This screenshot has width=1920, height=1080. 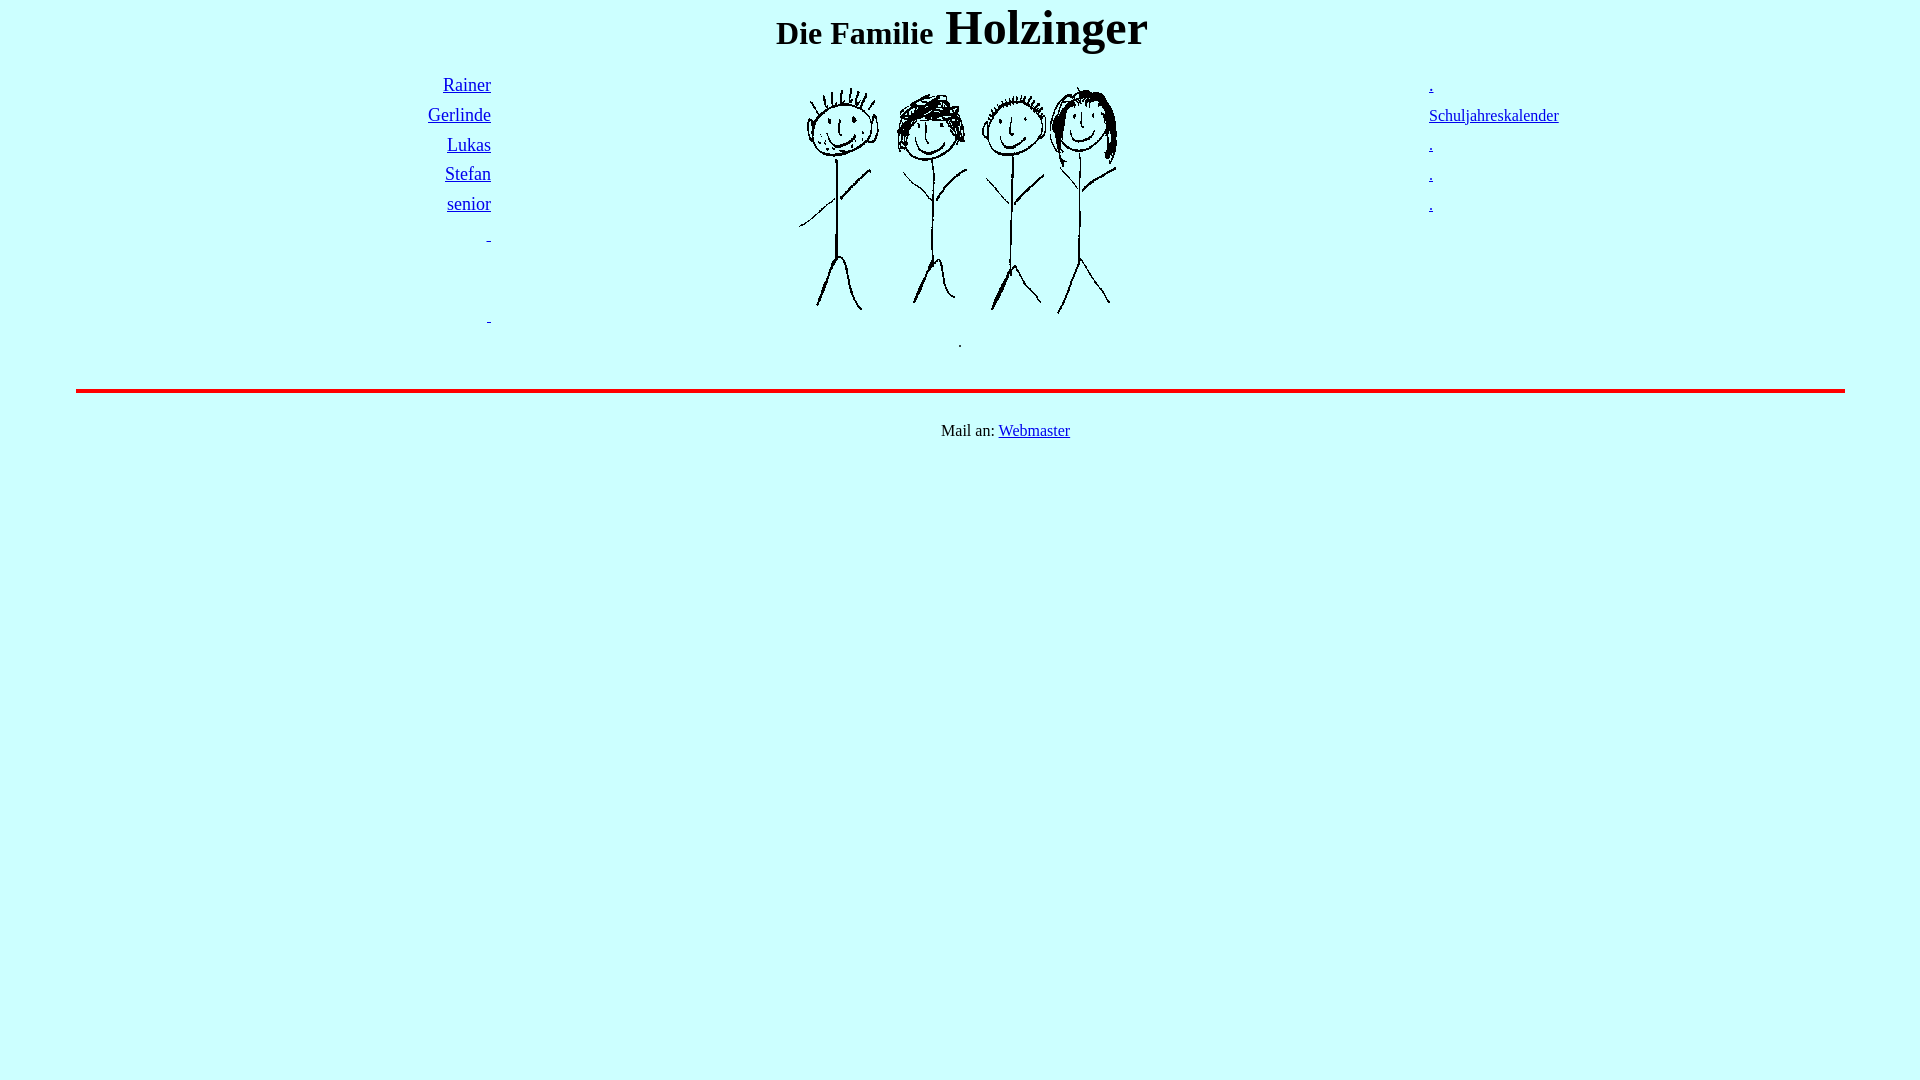 I want to click on Schuljahreskalender, so click(x=1494, y=116).